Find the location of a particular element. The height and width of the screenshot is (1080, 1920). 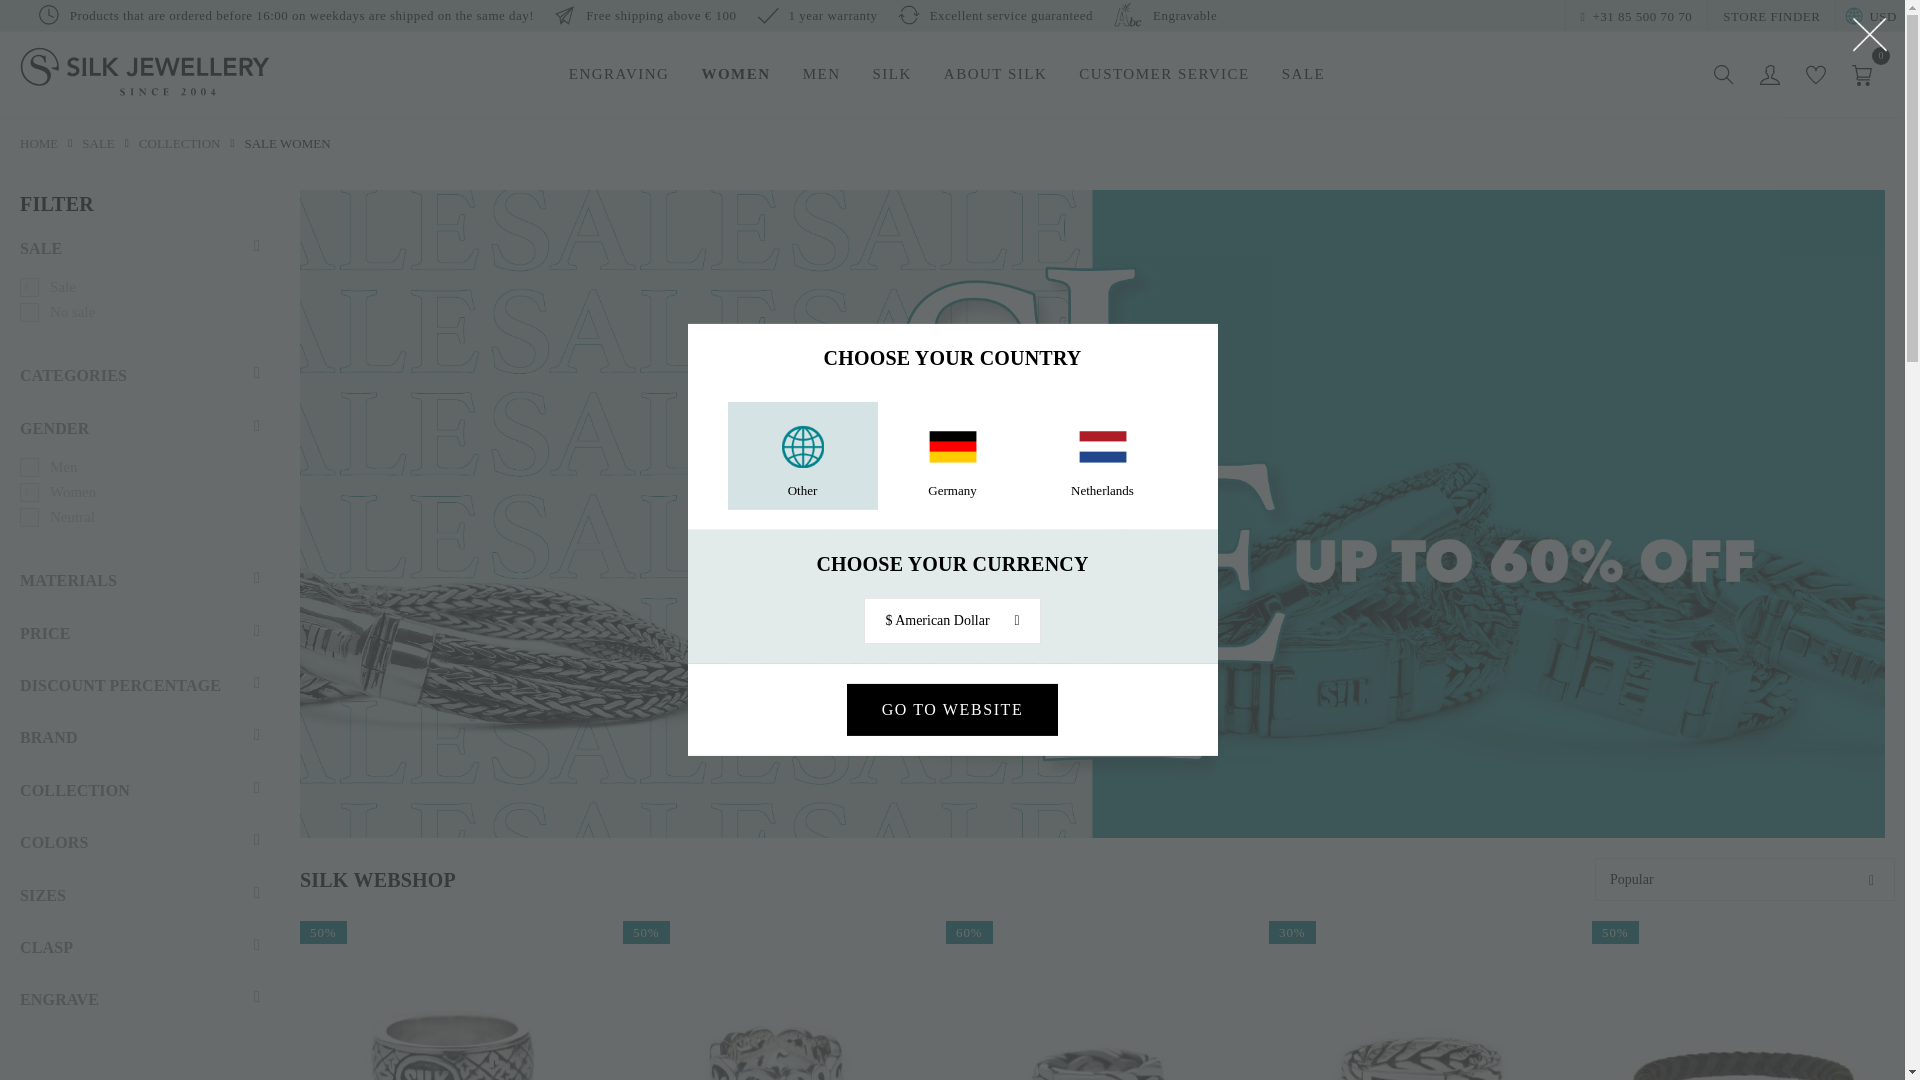

WOMEN is located at coordinates (735, 87).